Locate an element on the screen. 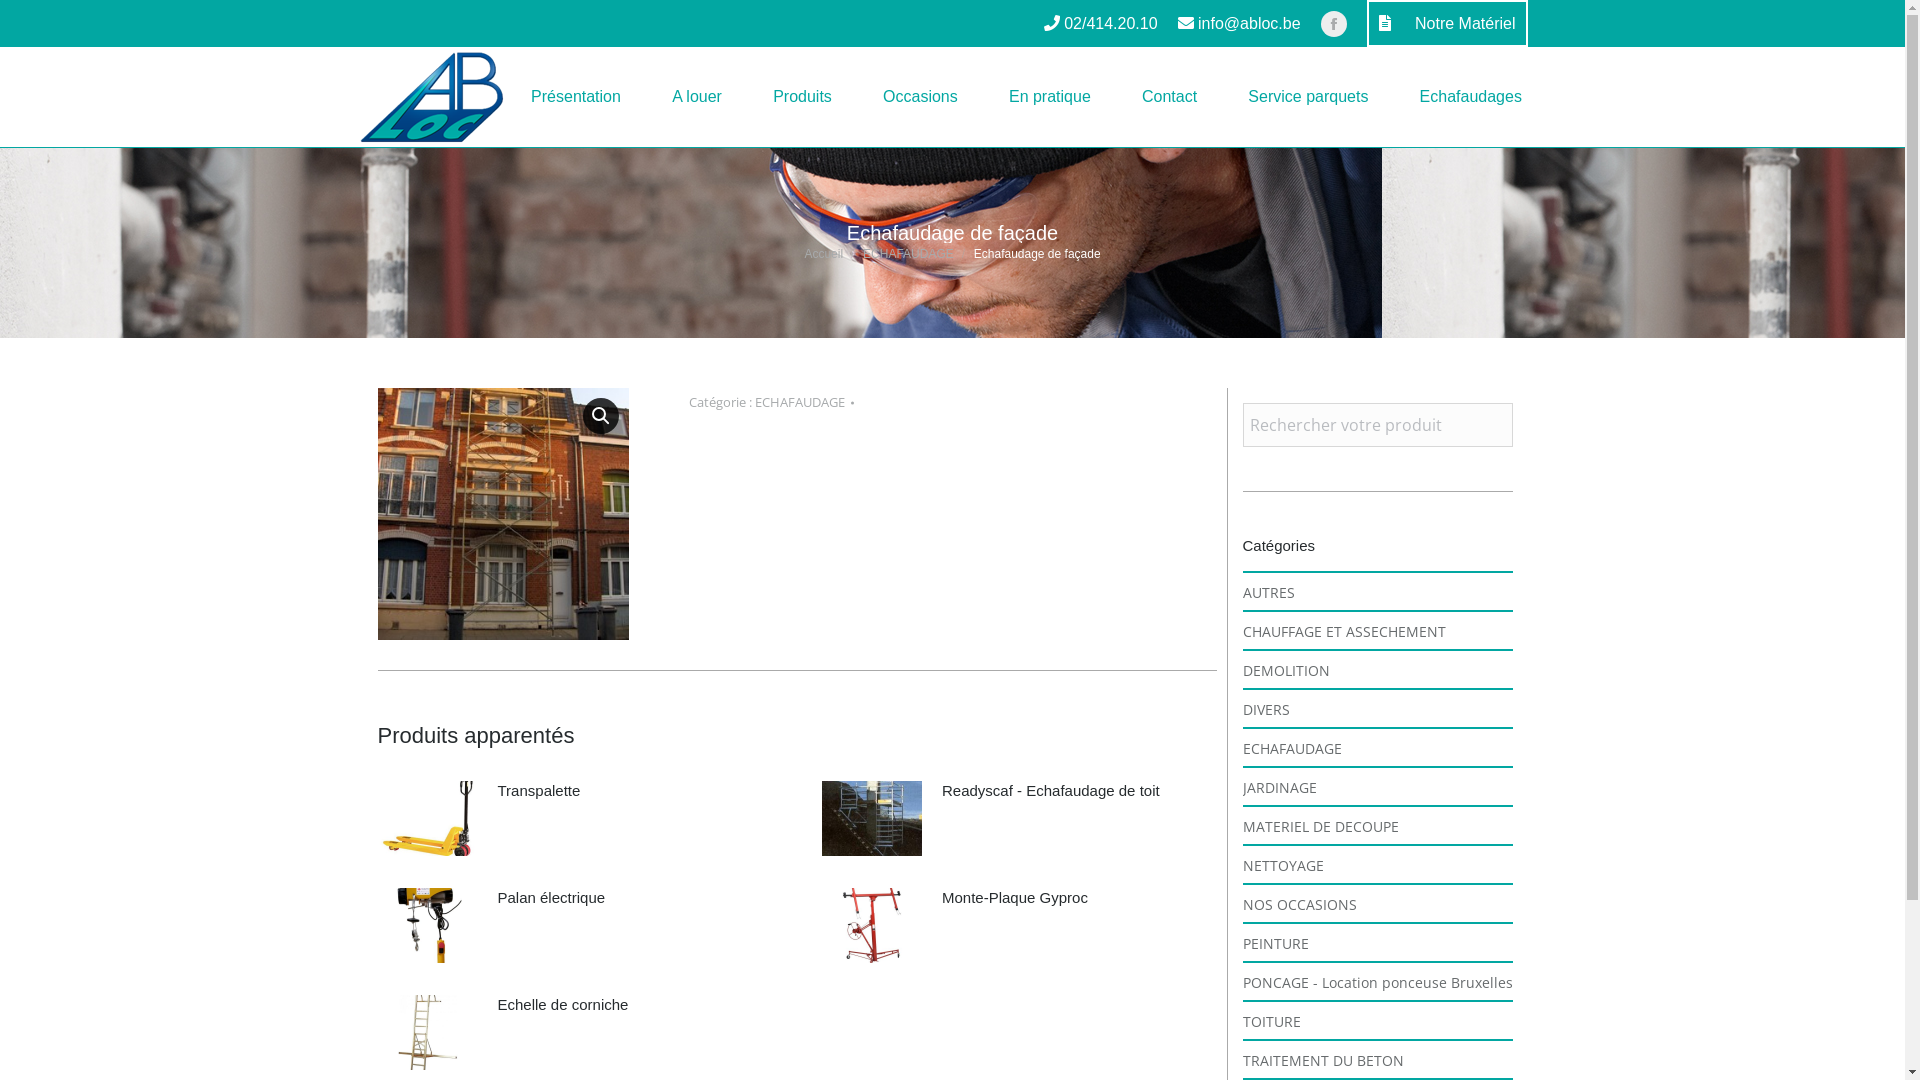 The height and width of the screenshot is (1080, 1920). TRAITEMENT DU BETON is located at coordinates (1322, 1060).